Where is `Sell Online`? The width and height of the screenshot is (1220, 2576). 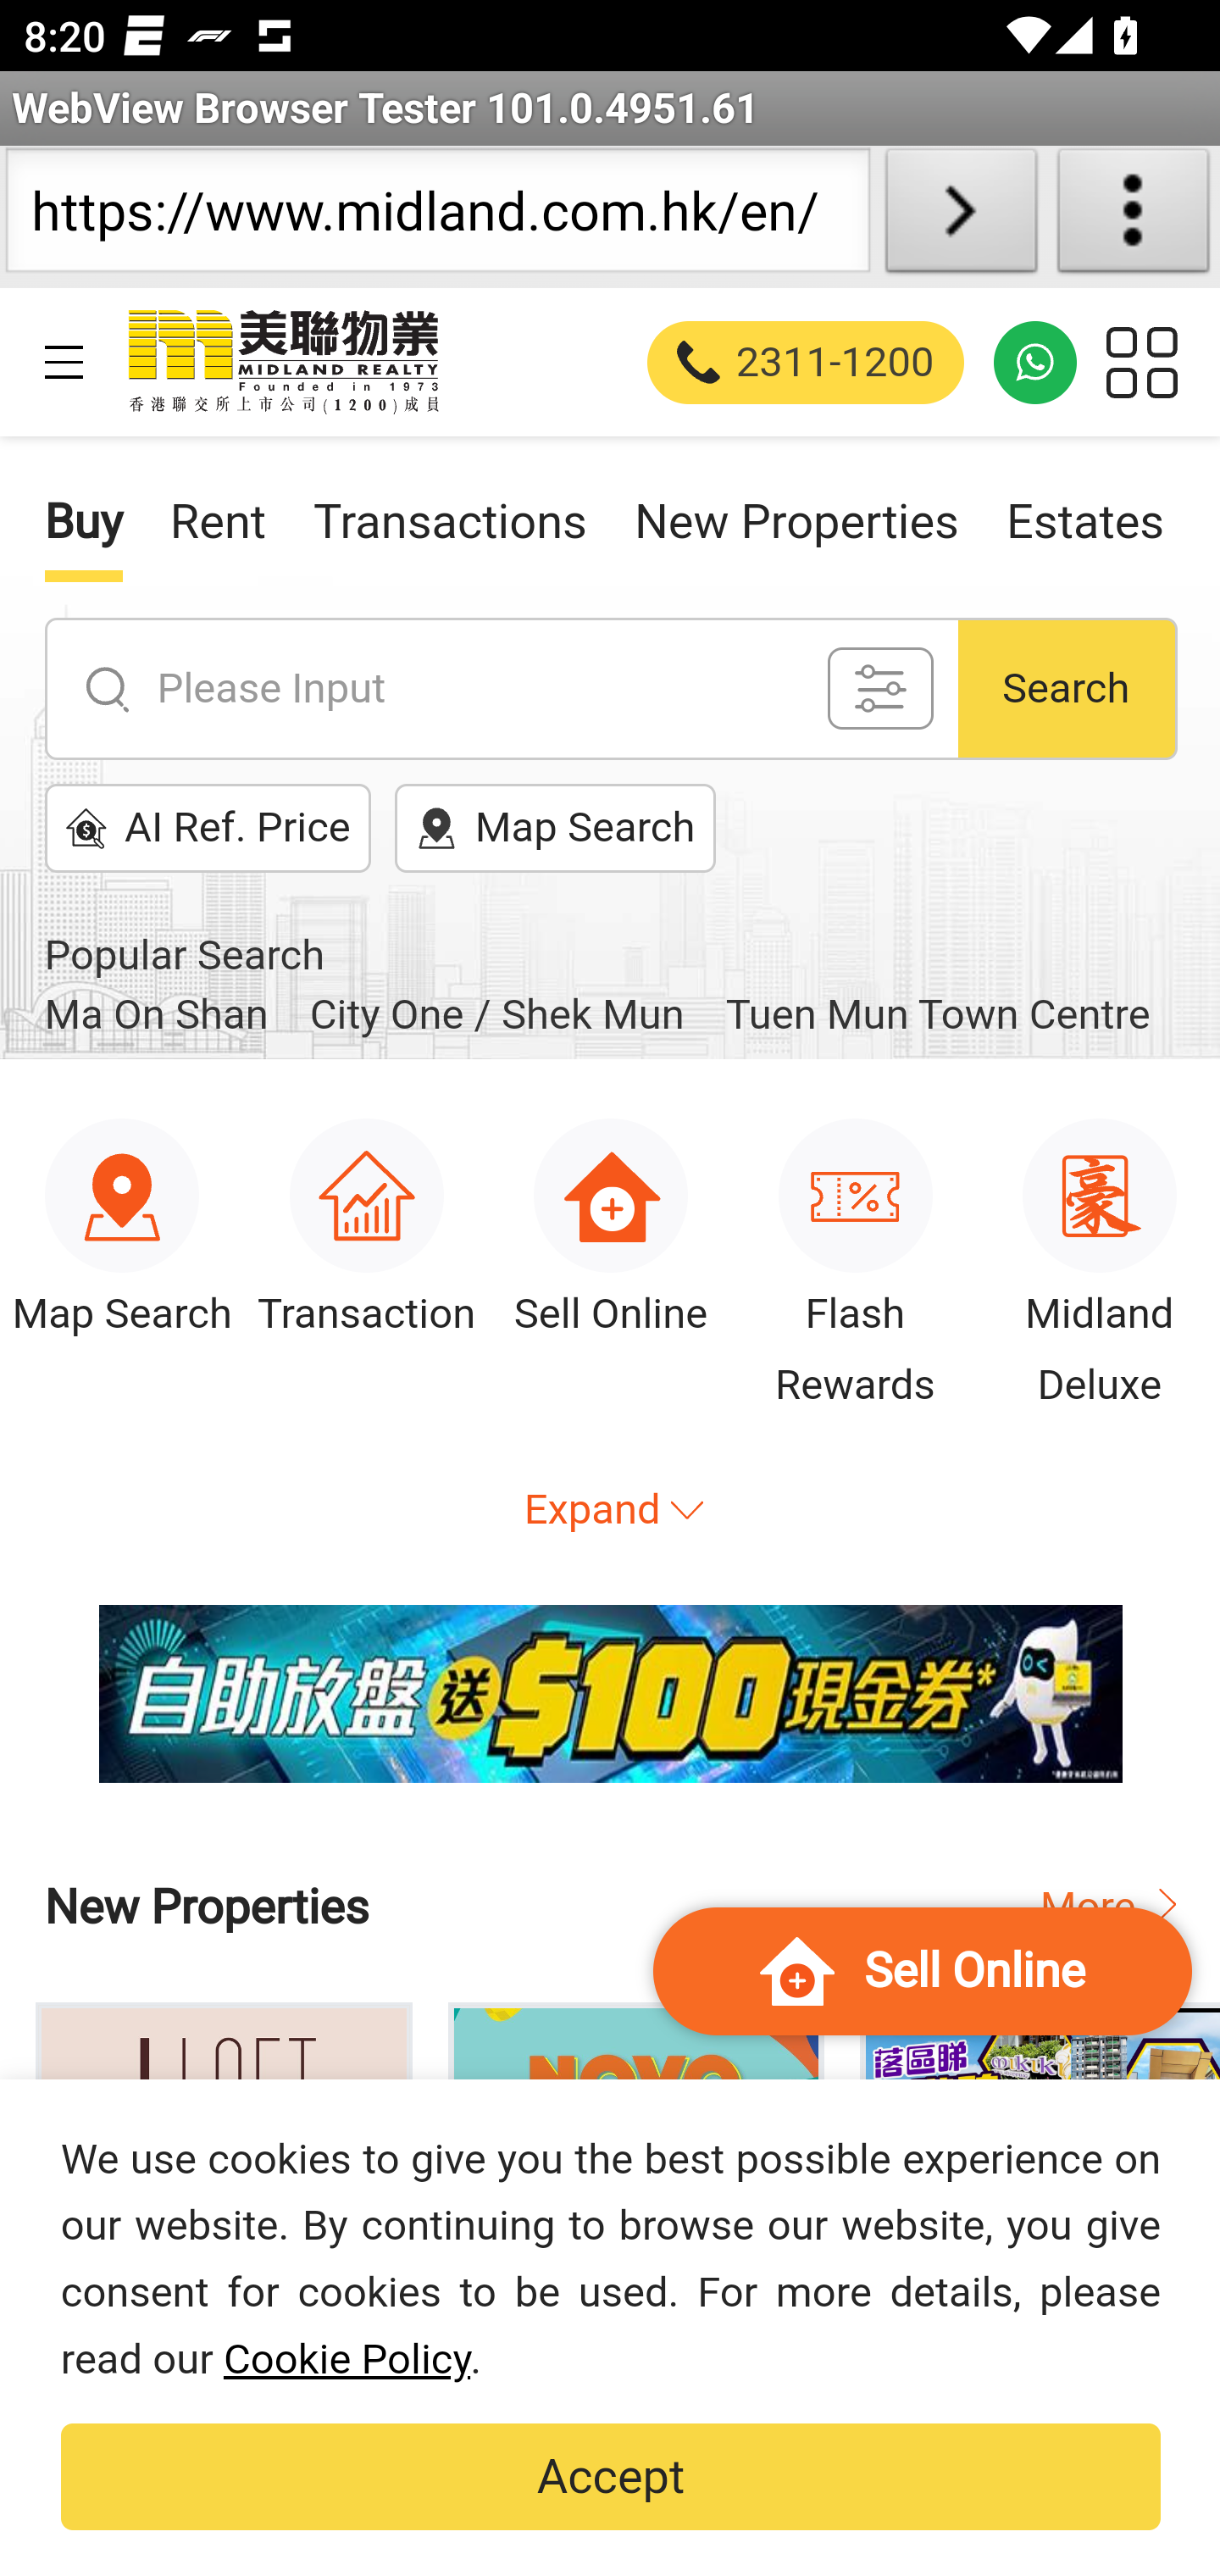 Sell Online is located at coordinates (611, 1296).